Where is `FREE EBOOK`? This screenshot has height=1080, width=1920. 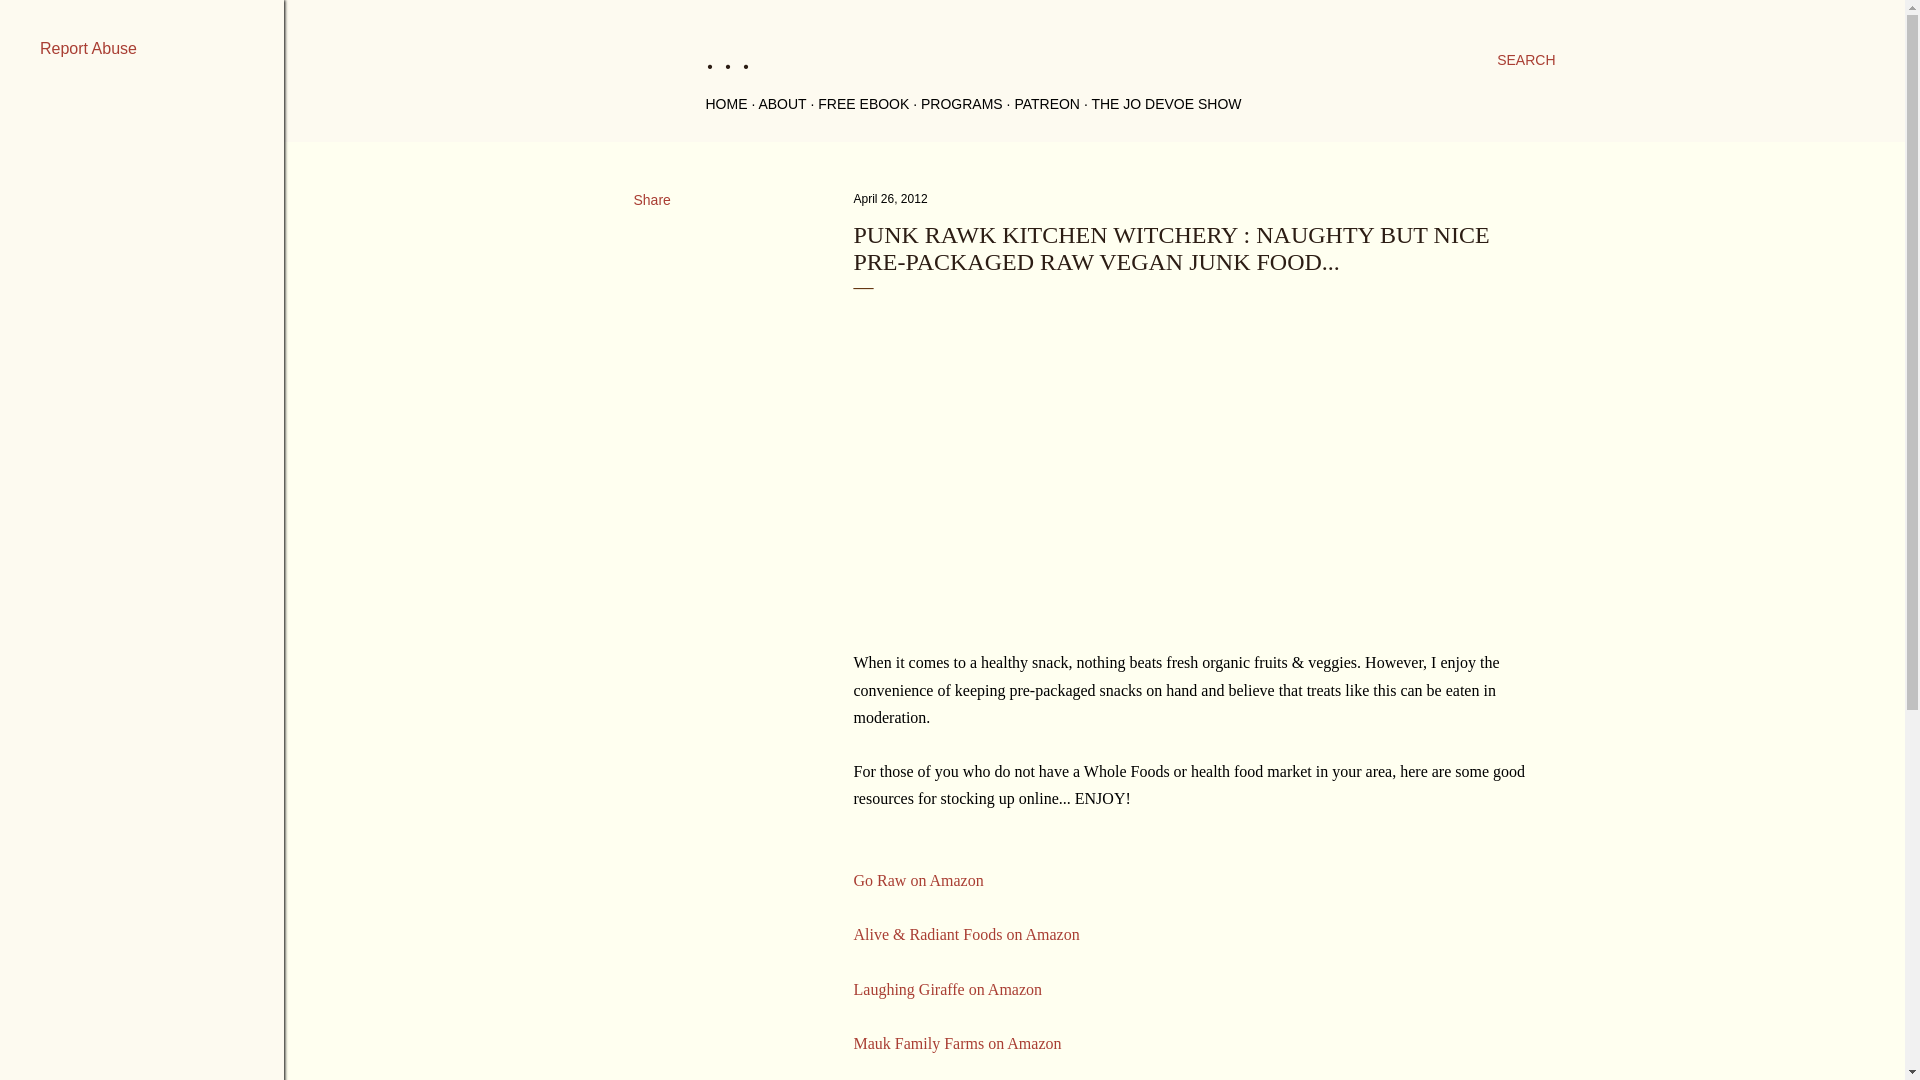 FREE EBOOK is located at coordinates (862, 104).